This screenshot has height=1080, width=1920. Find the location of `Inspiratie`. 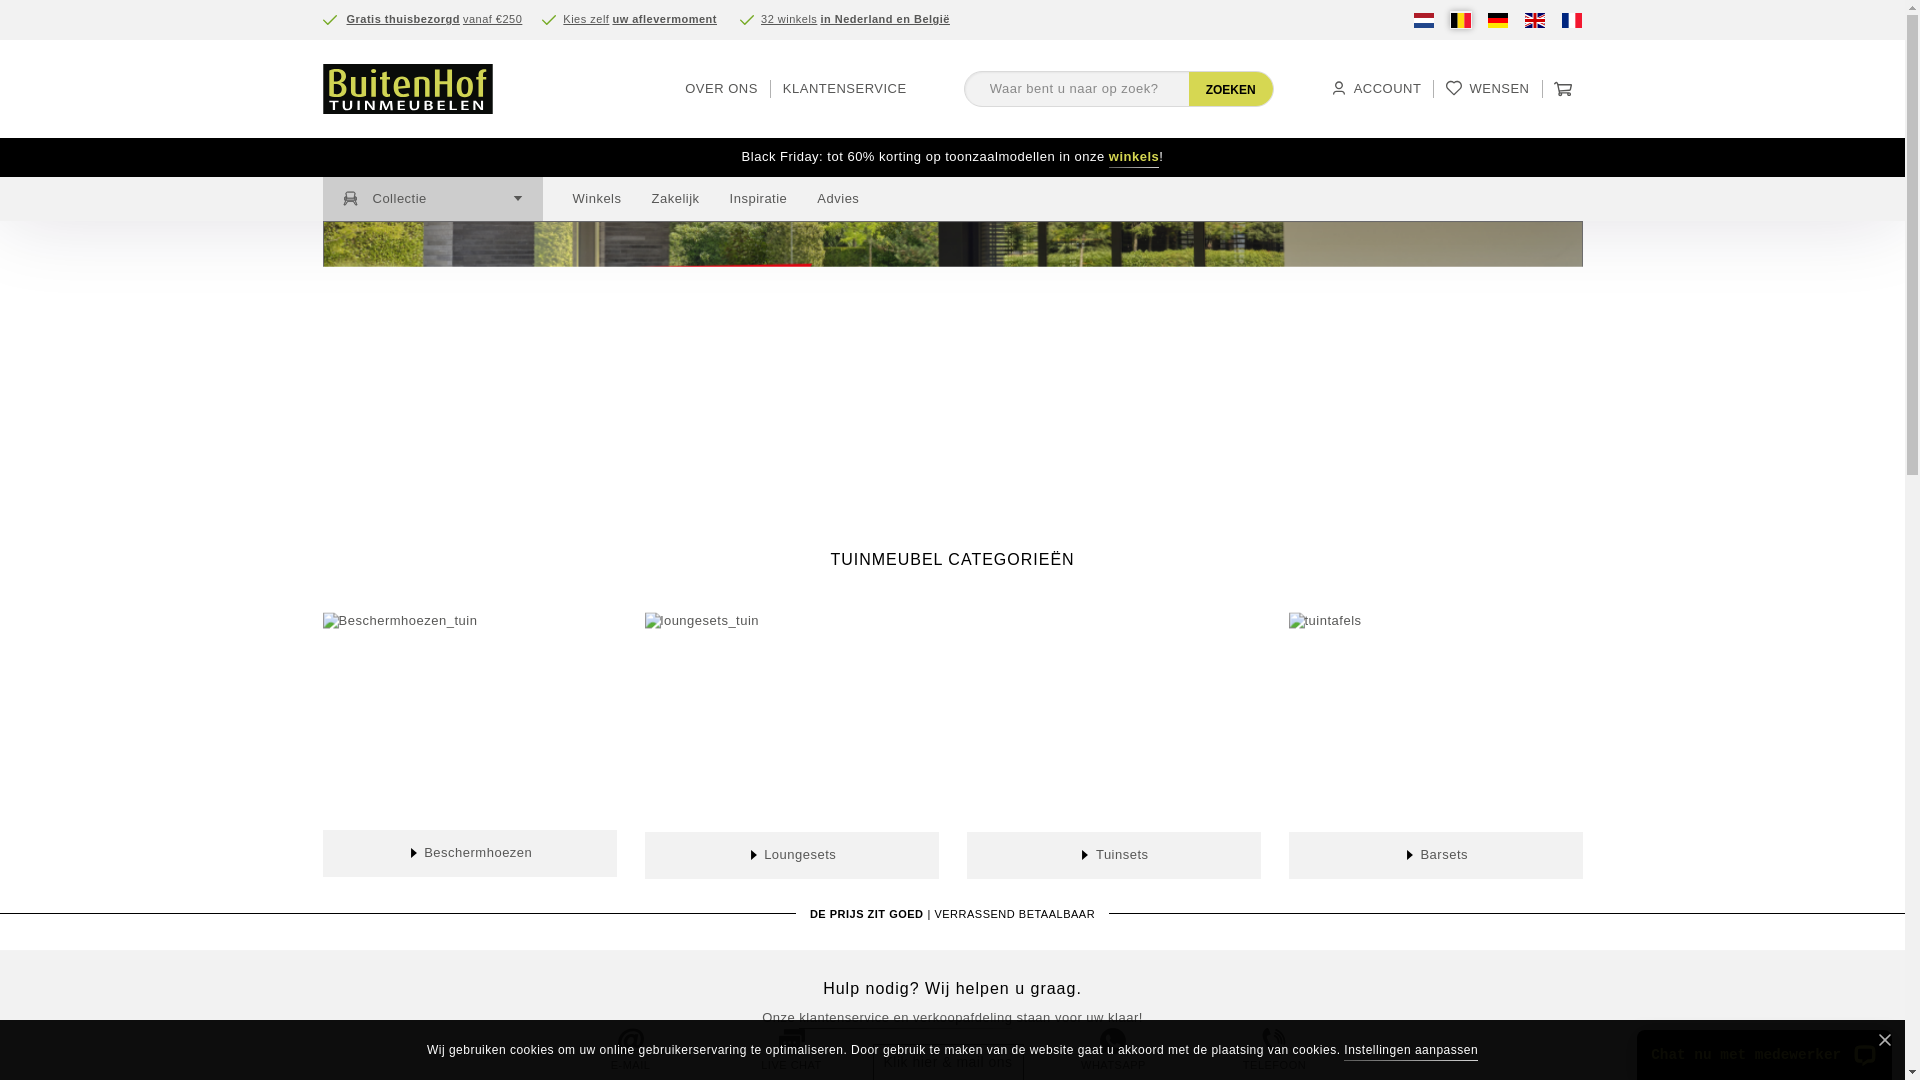

Inspiratie is located at coordinates (759, 199).